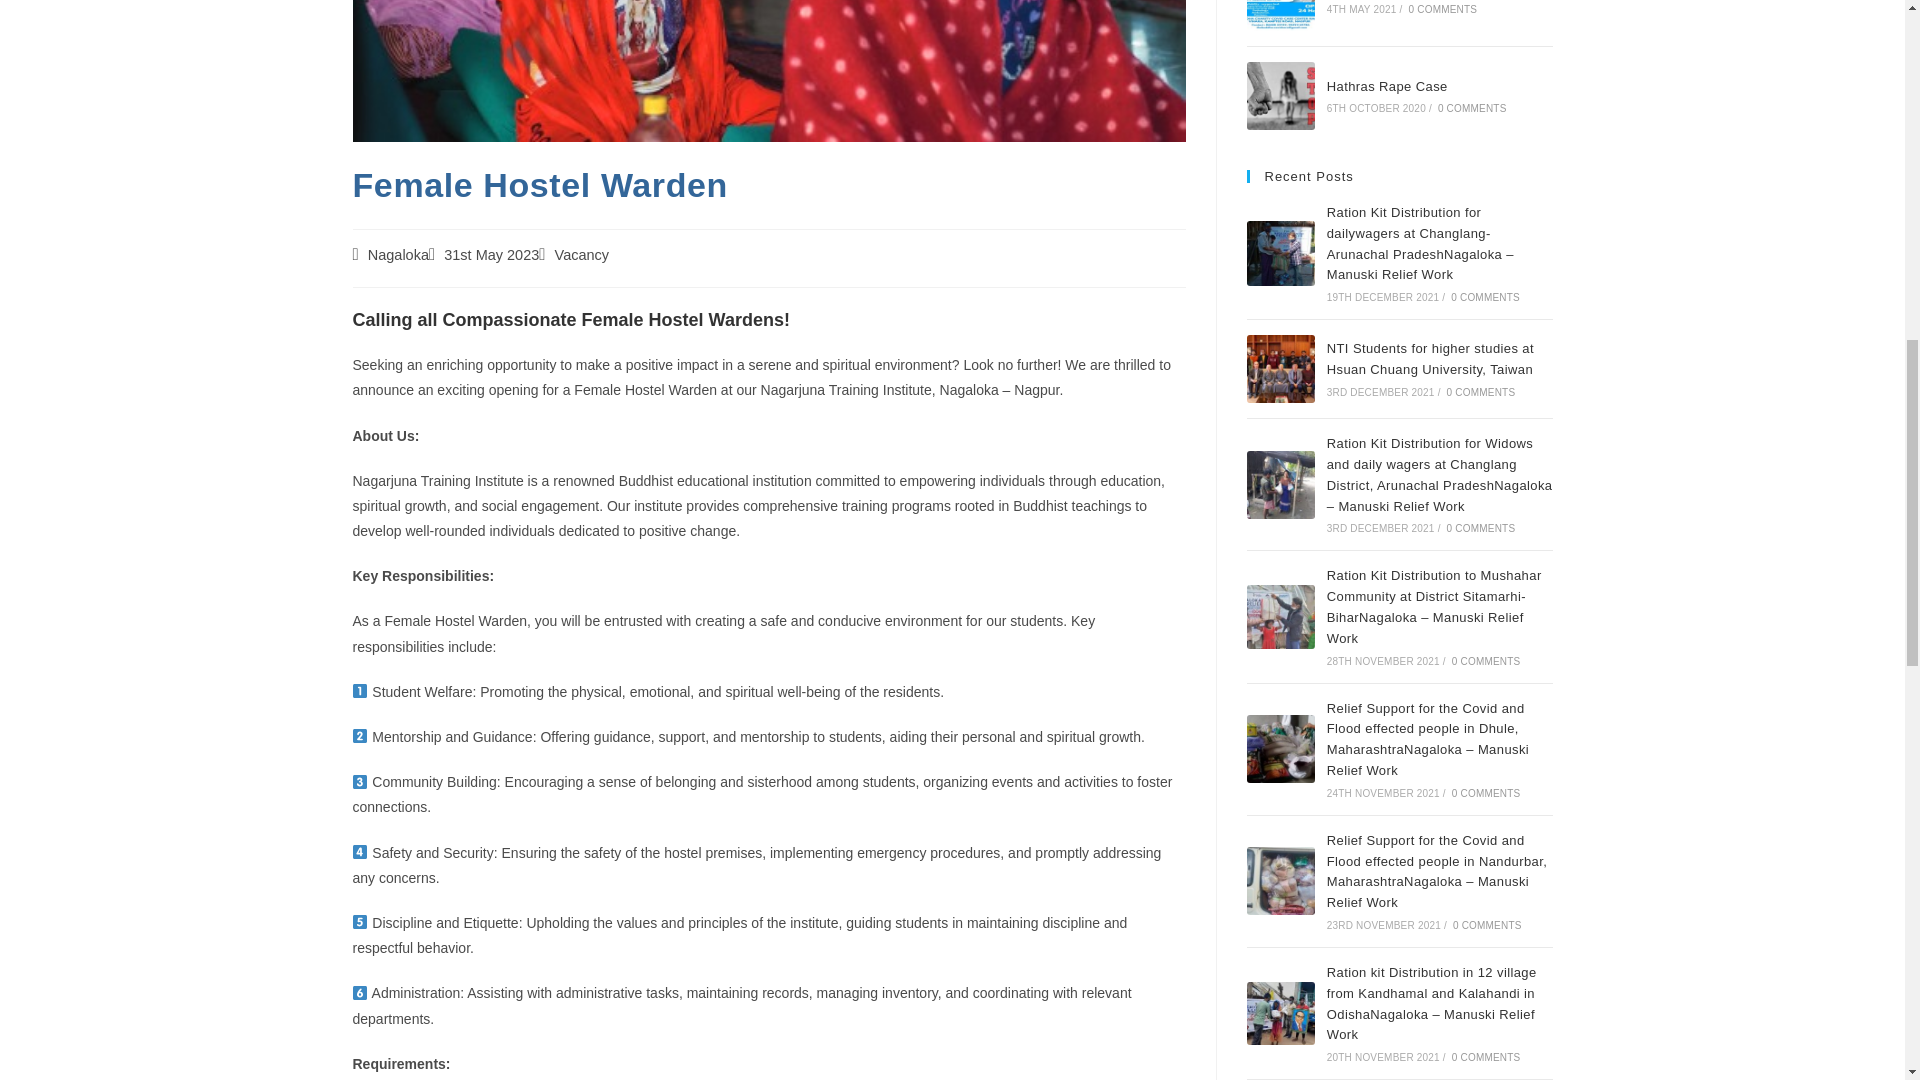 Image resolution: width=1920 pixels, height=1080 pixels. I want to click on Hathras Rape Case, so click(1280, 95).